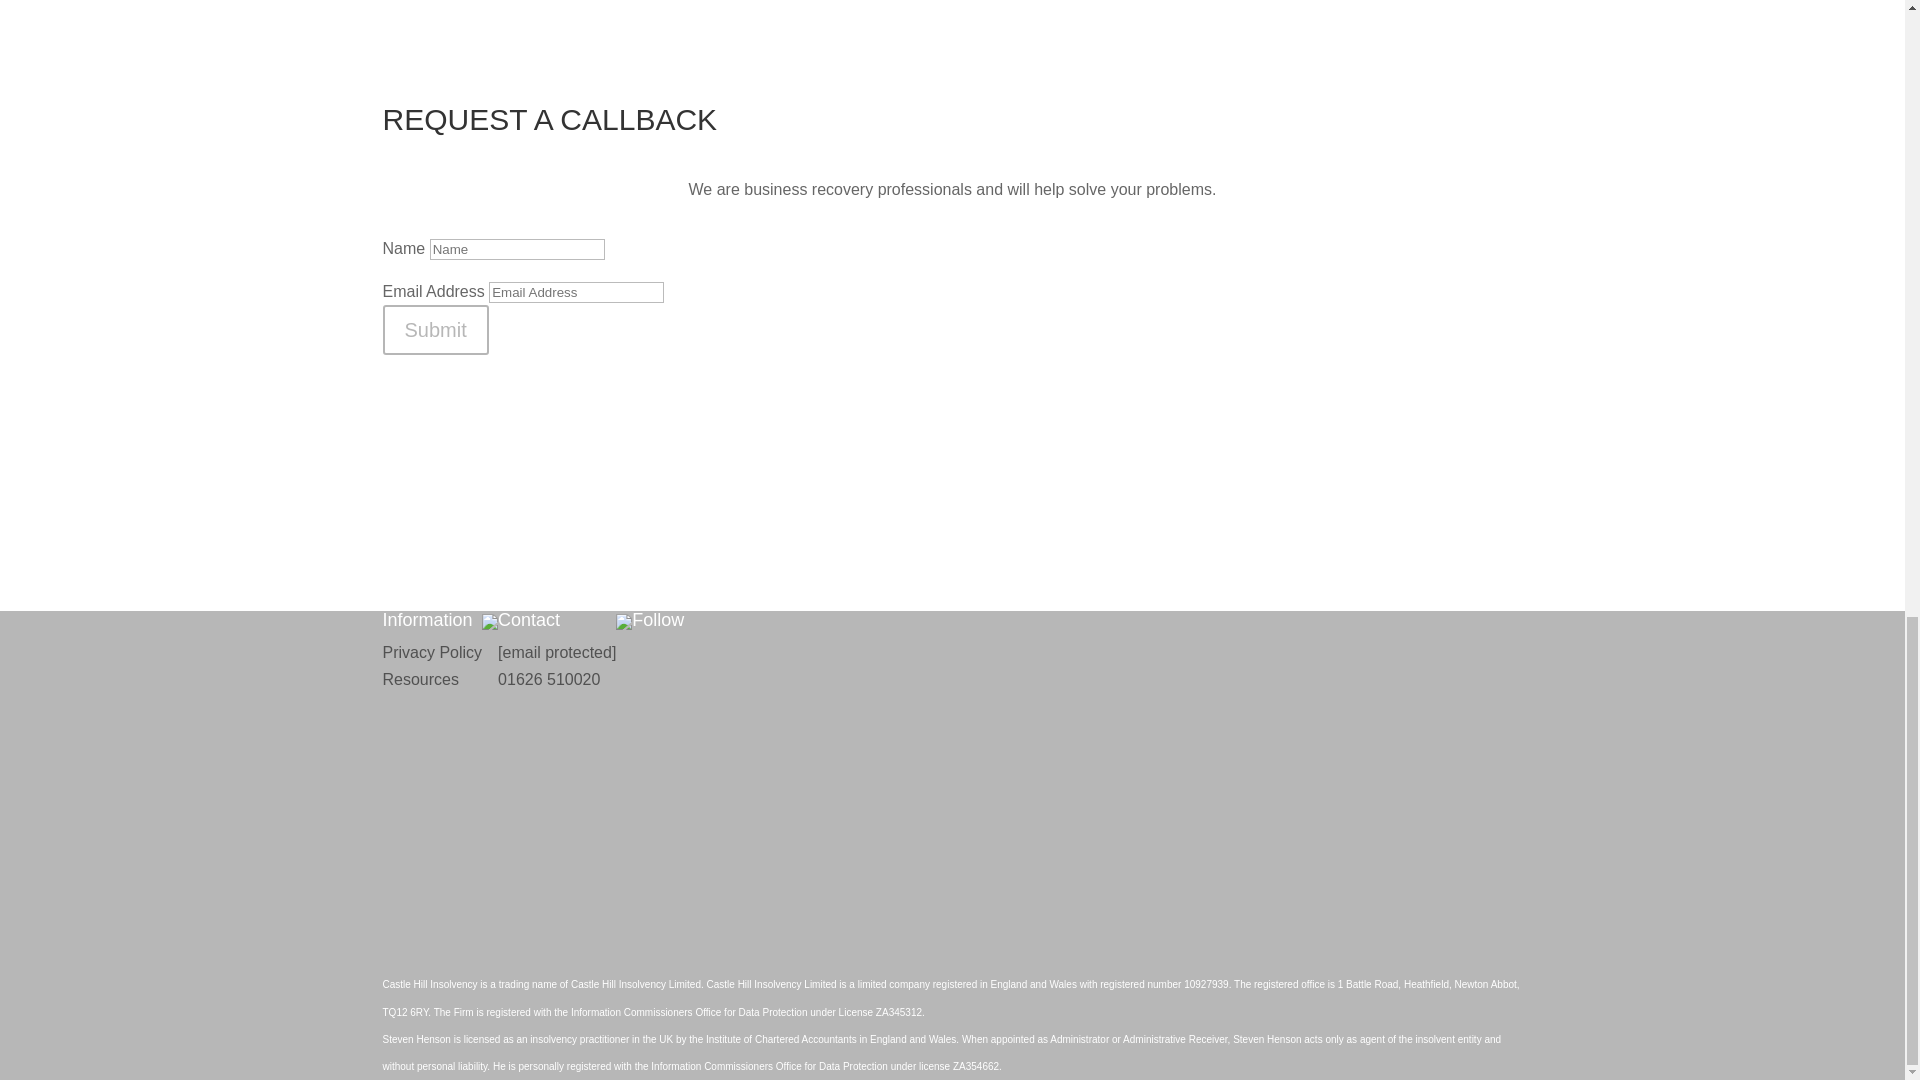 The height and width of the screenshot is (1080, 1920). I want to click on Twitter, so click(781, 879).